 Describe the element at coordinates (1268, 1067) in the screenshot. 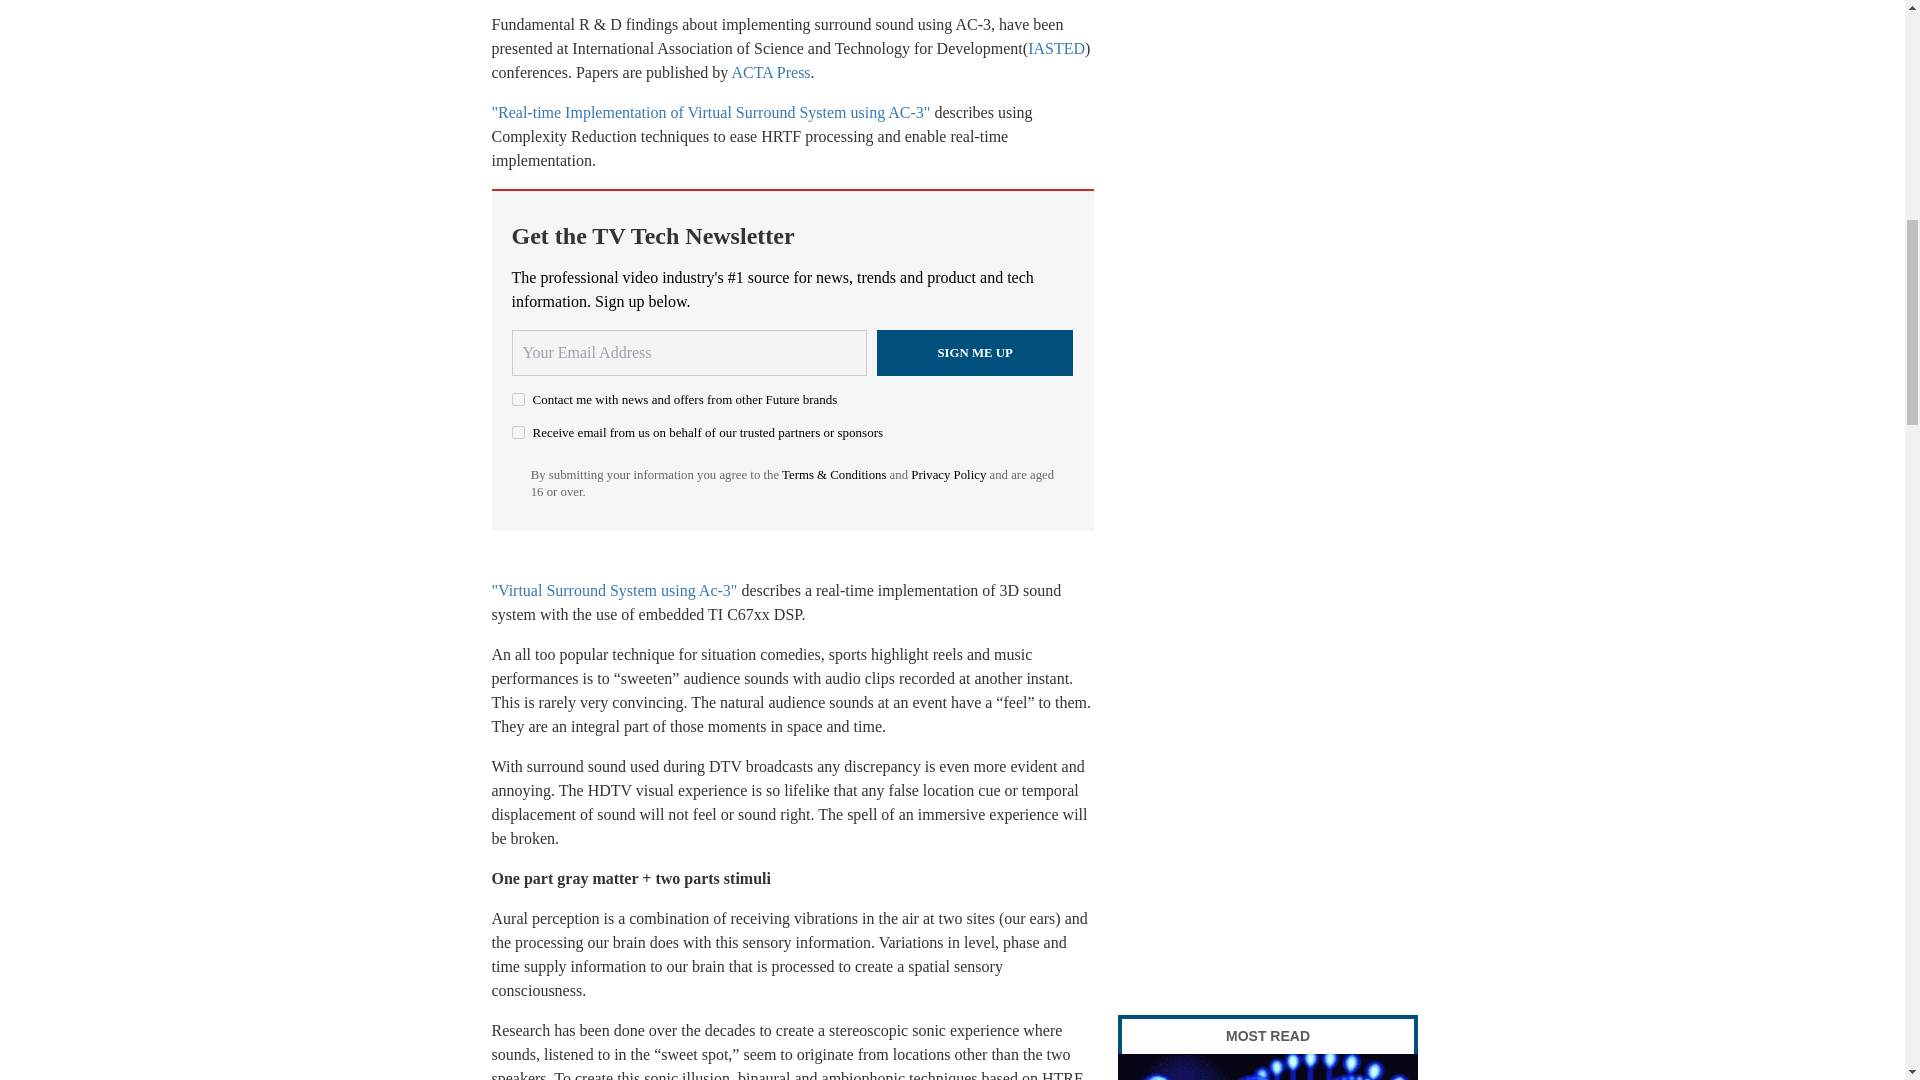

I see `TV Tech's Weekly Product Wrap-Up` at that location.